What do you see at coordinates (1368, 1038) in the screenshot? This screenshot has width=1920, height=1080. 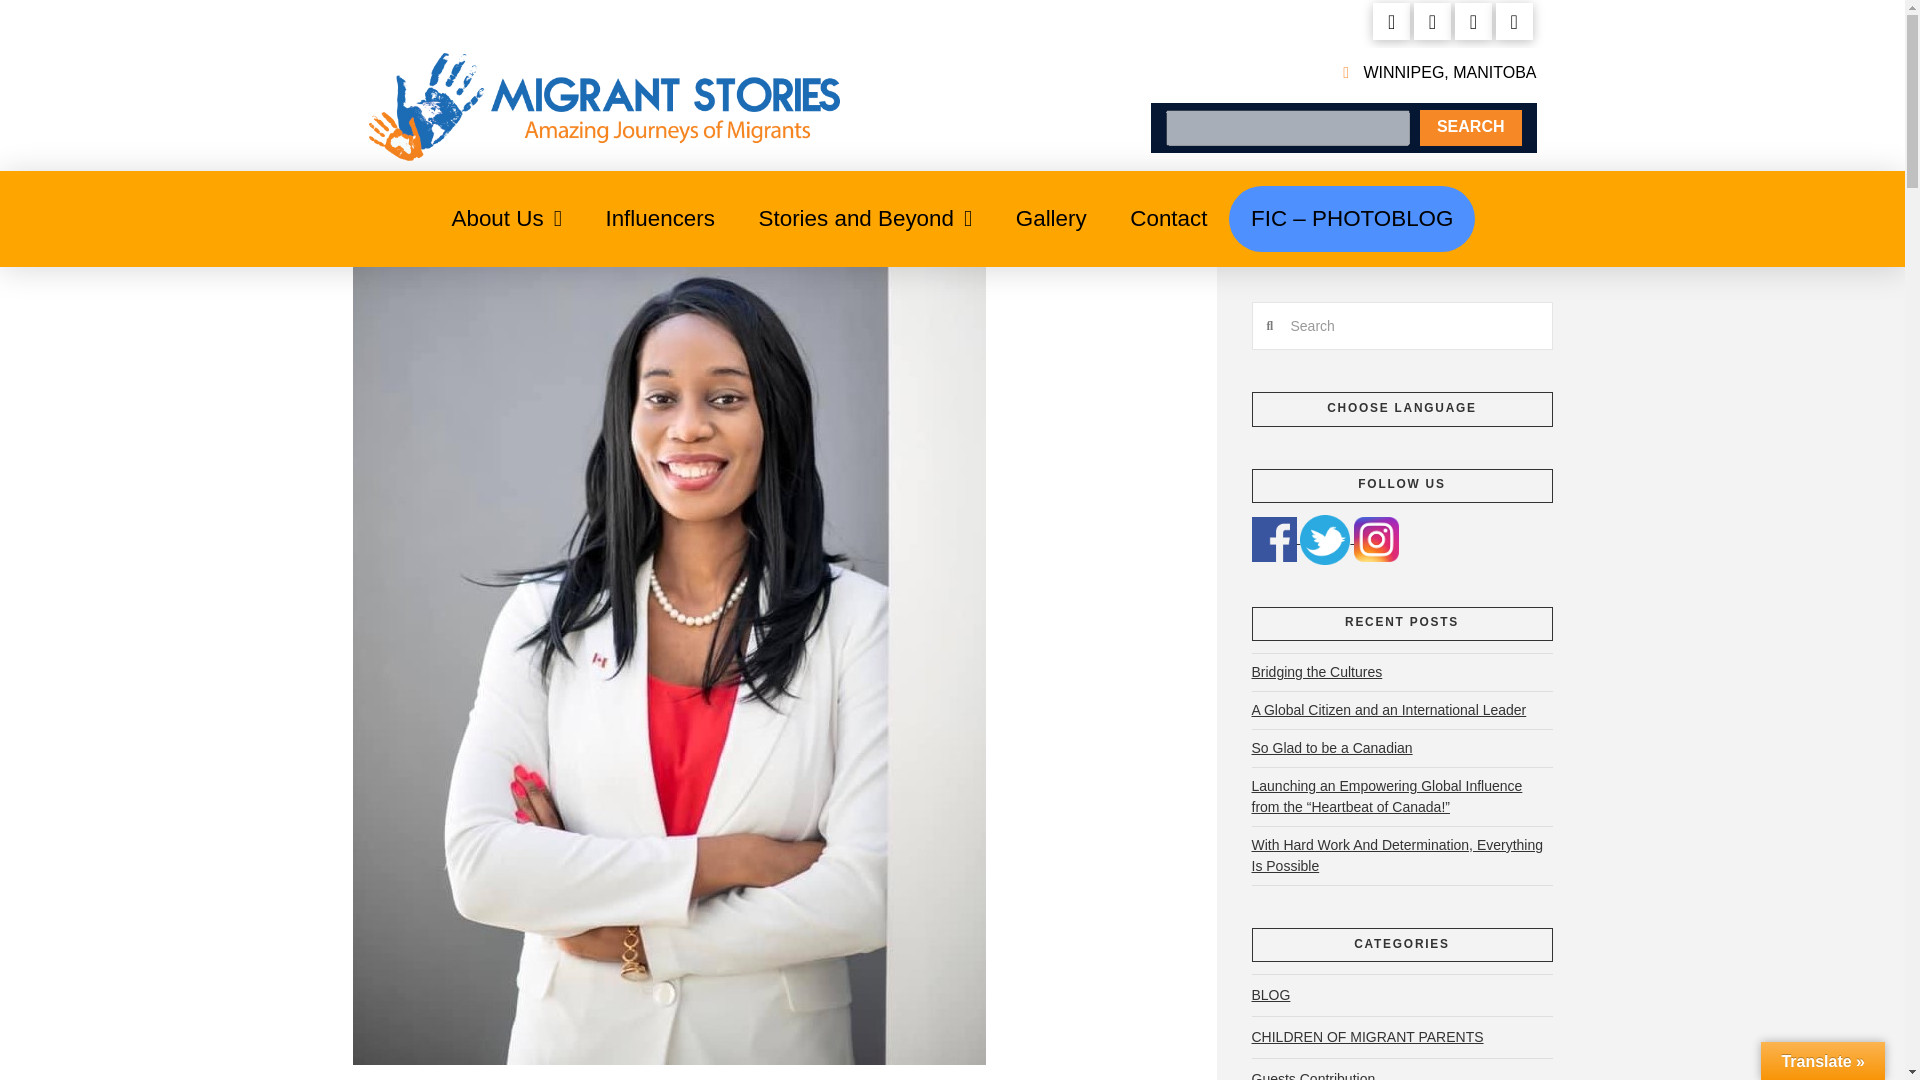 I see `CHILDREN OF MIGRANT PARENTS` at bounding box center [1368, 1038].